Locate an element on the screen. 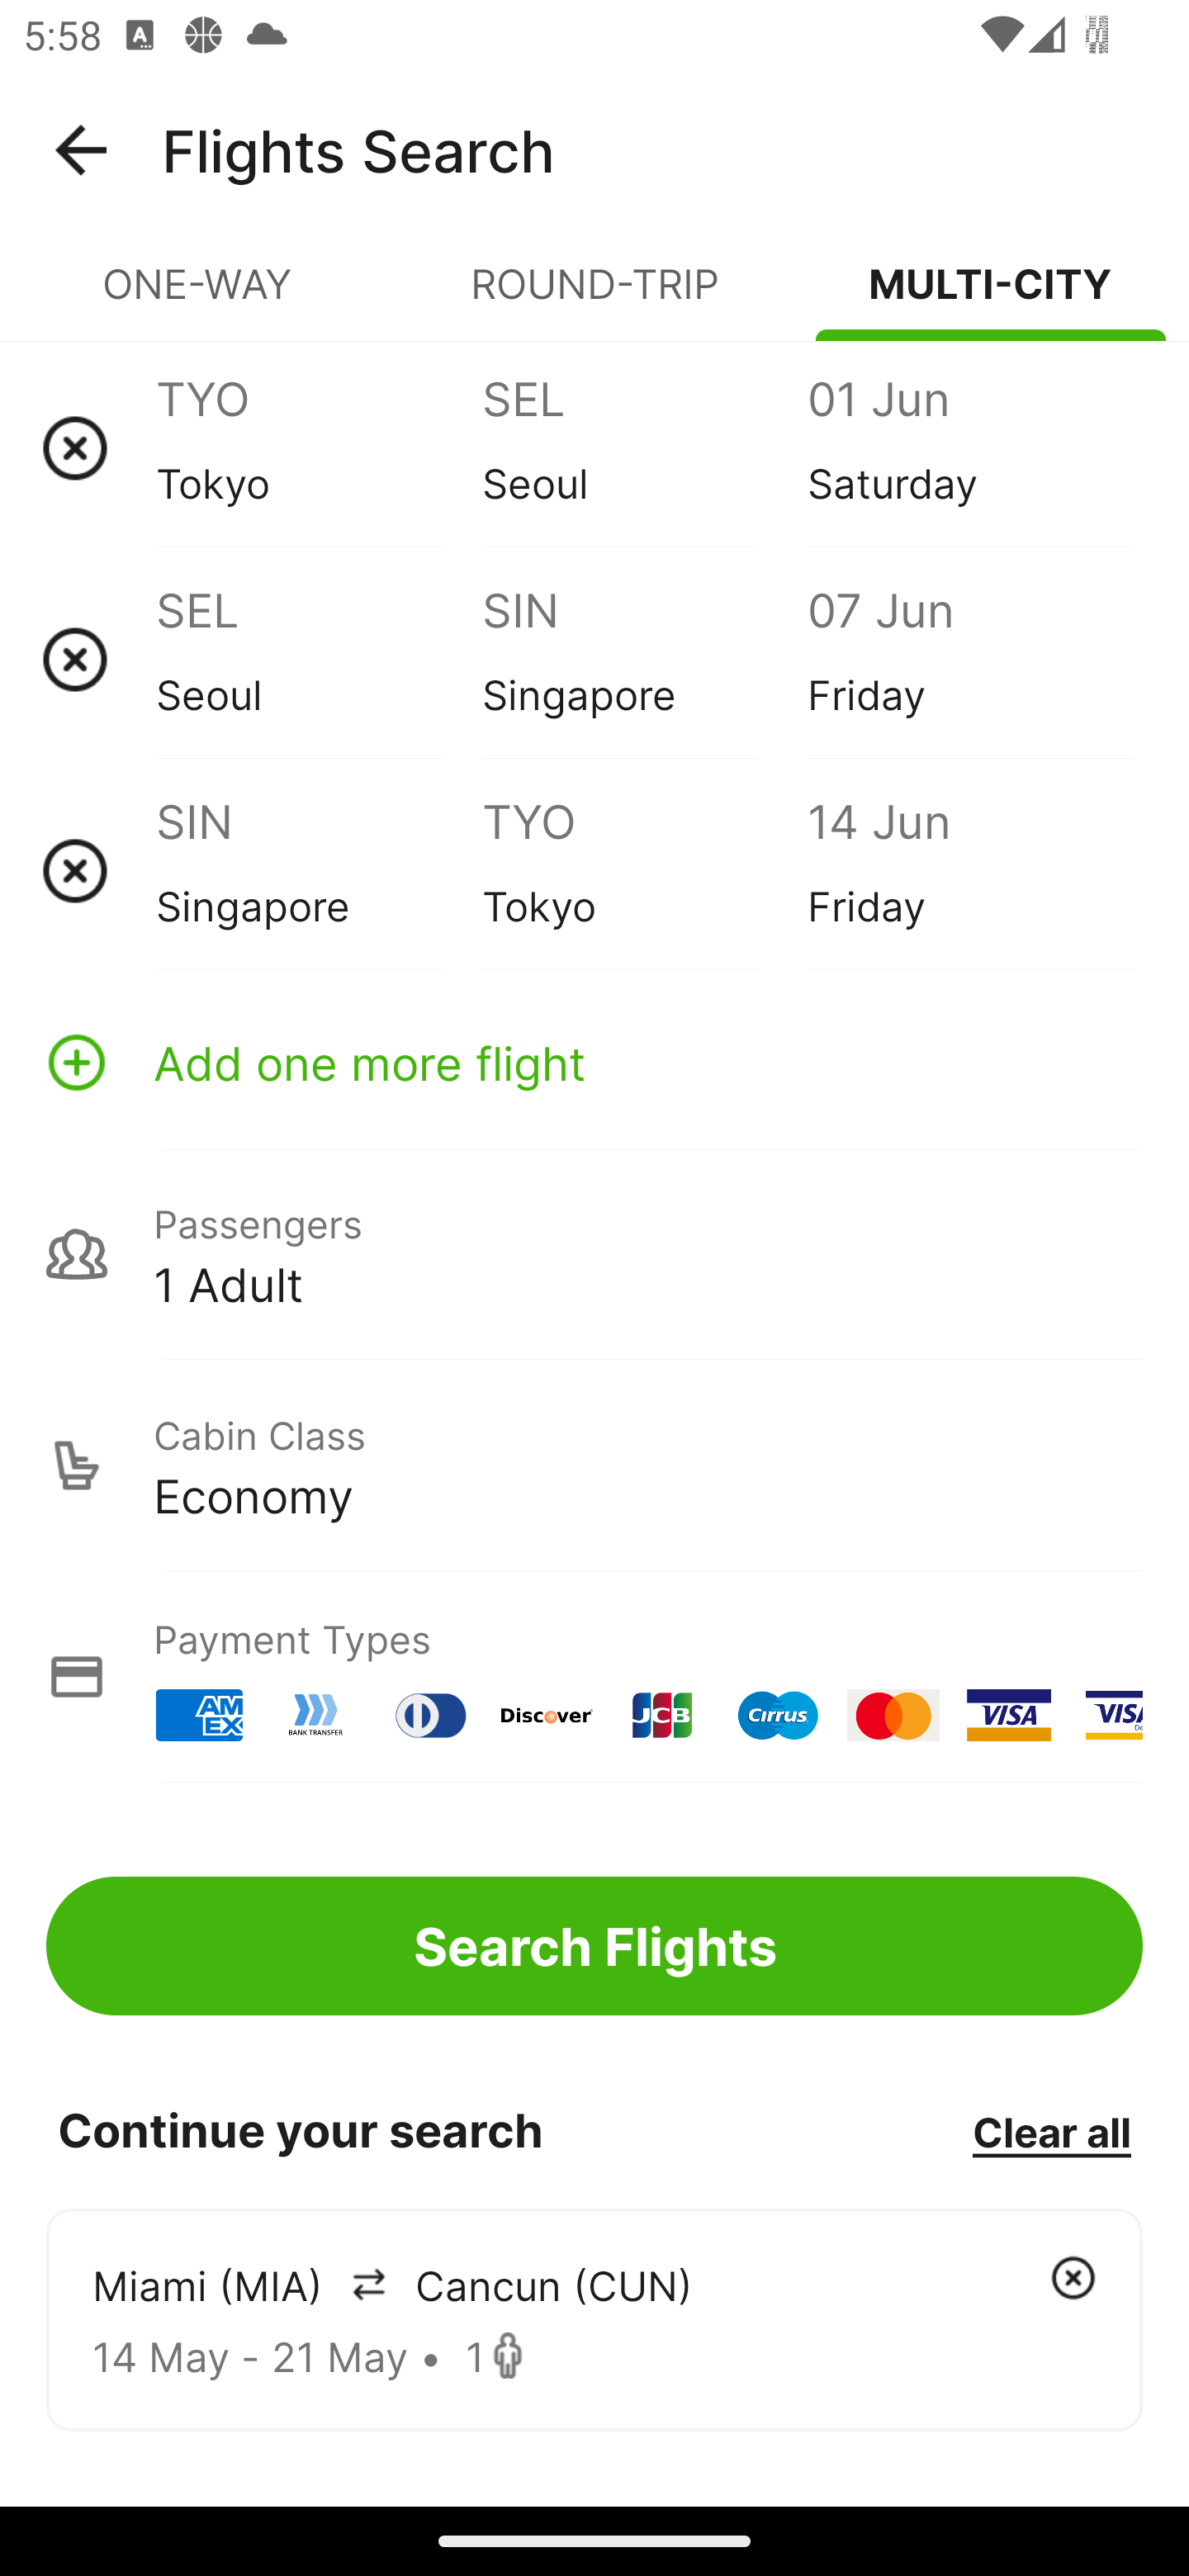 The image size is (1189, 2576). Cabin Class Economy is located at coordinates (594, 1466).